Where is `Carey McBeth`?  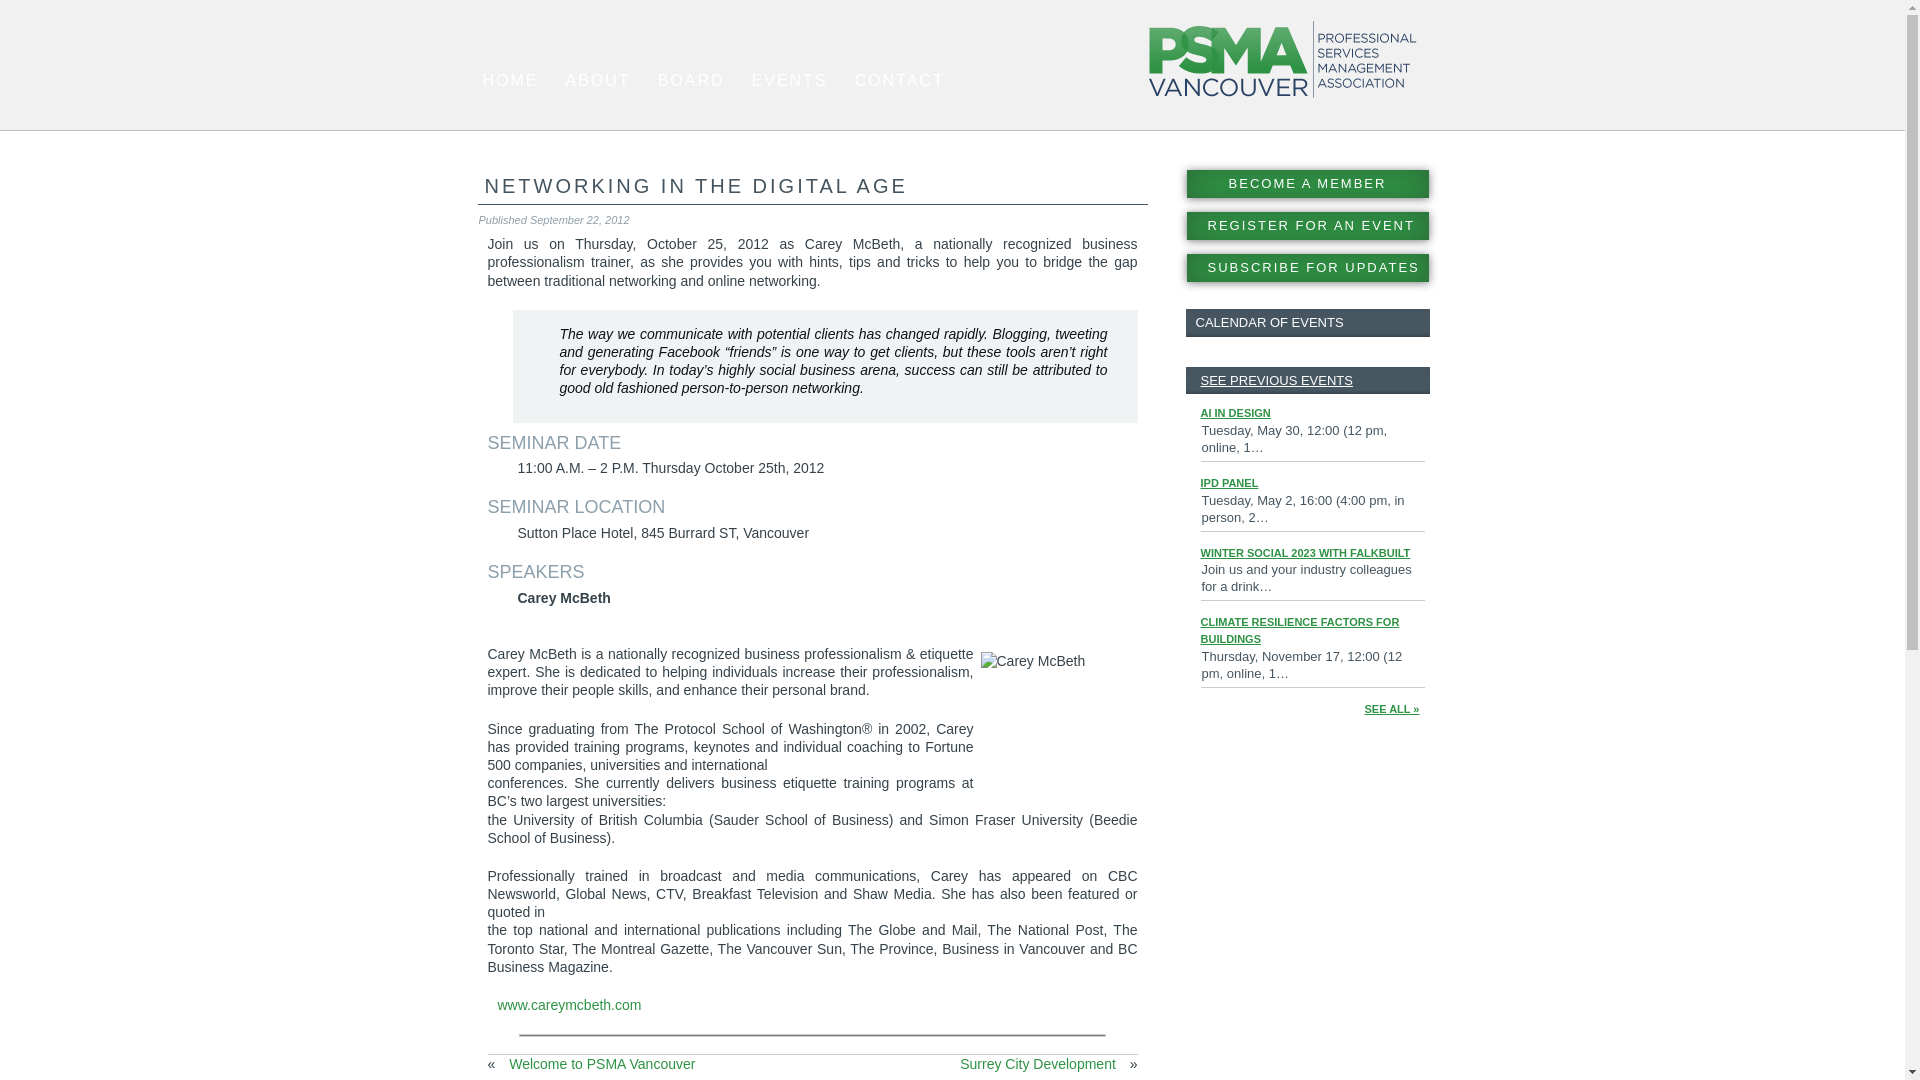 Carey McBeth is located at coordinates (1054, 727).